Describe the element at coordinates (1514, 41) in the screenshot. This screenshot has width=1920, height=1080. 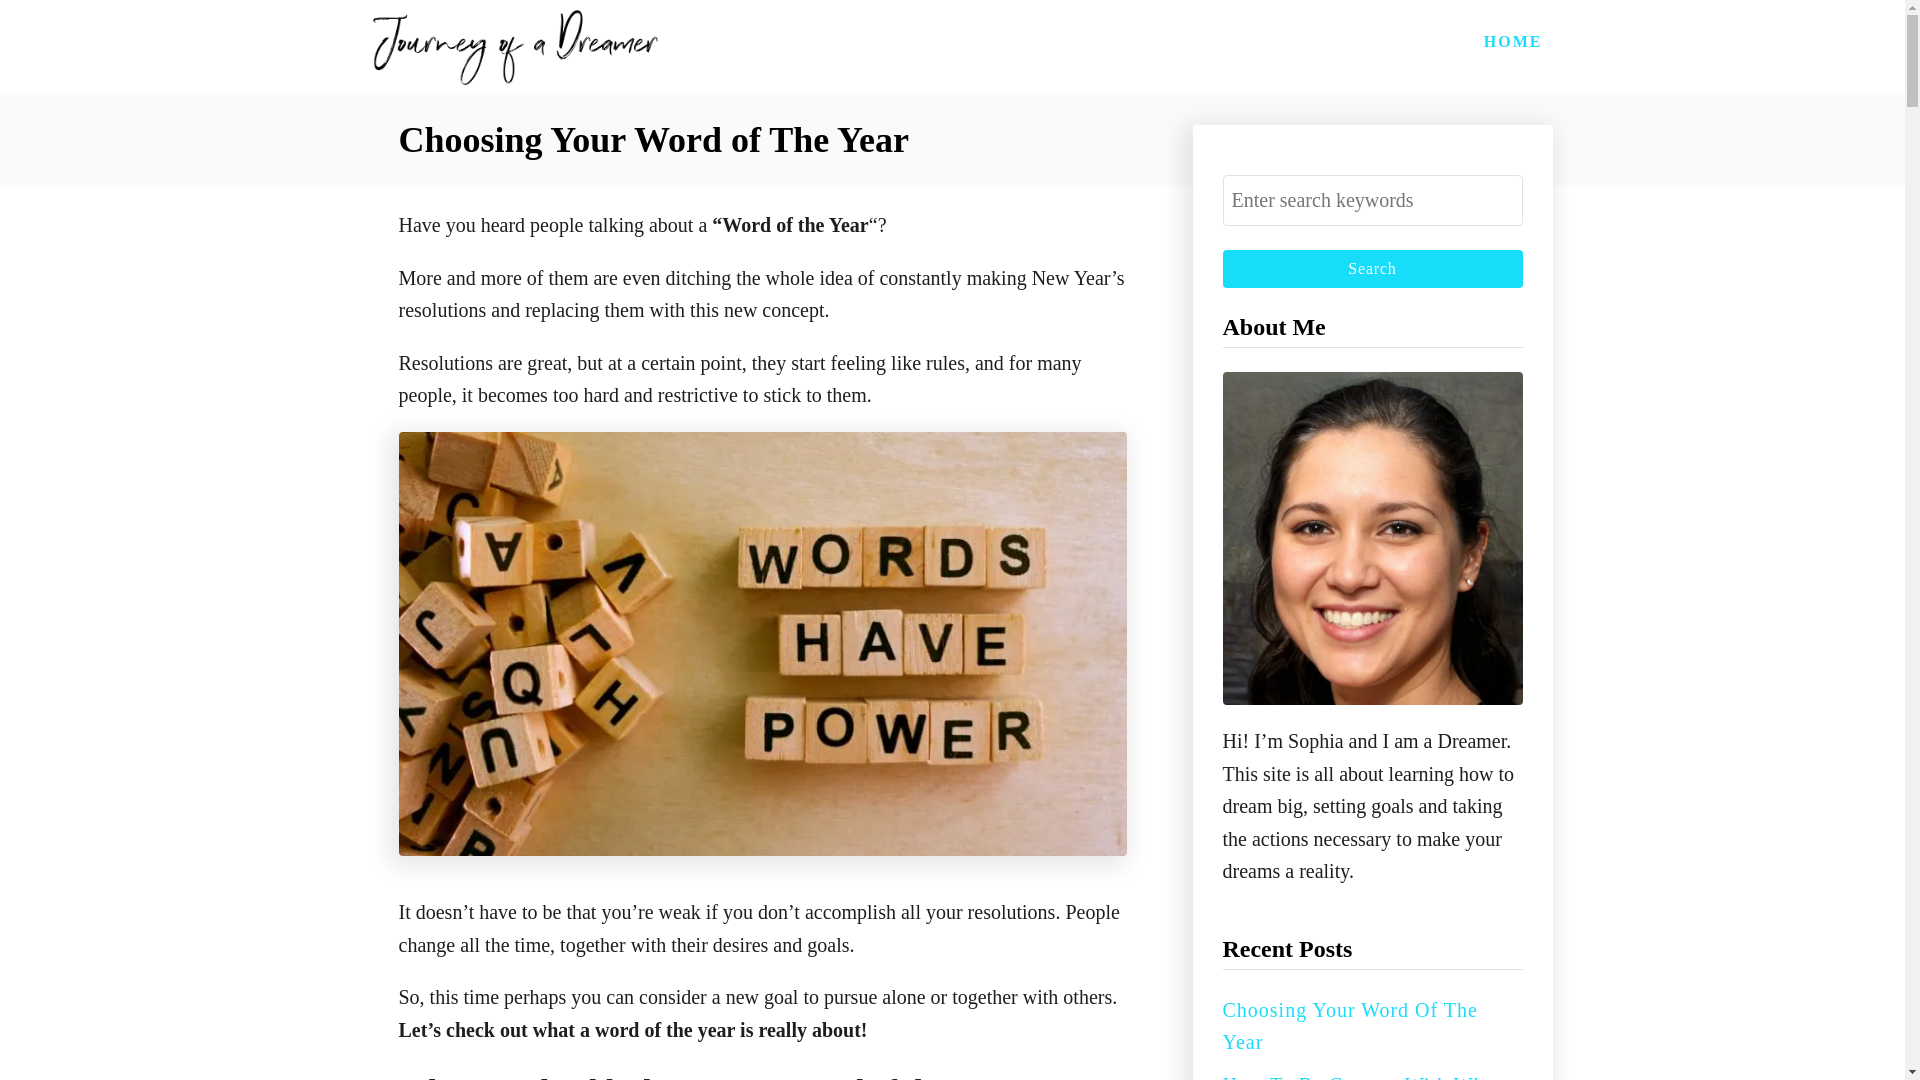
I see `HOME` at that location.